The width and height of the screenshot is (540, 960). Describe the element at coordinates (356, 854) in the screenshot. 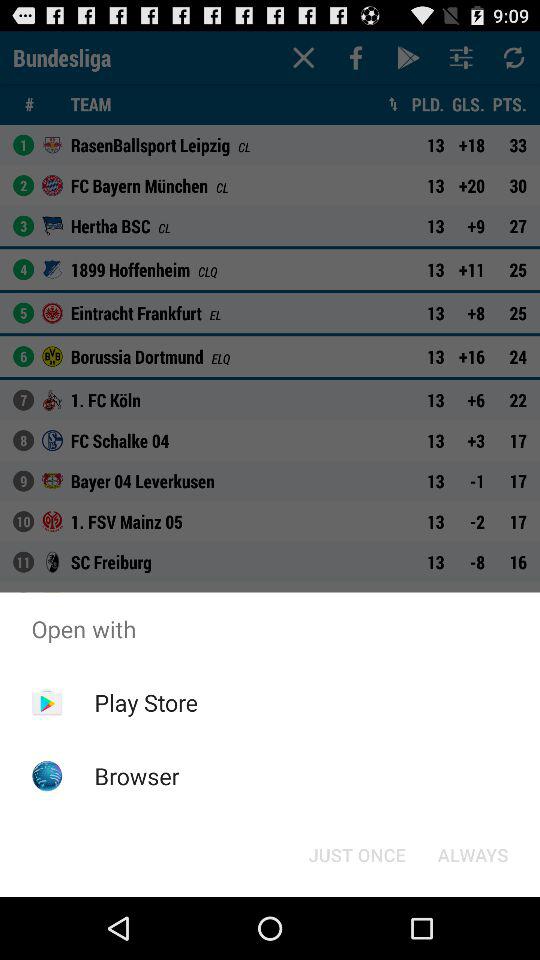

I see `select just once button` at that location.